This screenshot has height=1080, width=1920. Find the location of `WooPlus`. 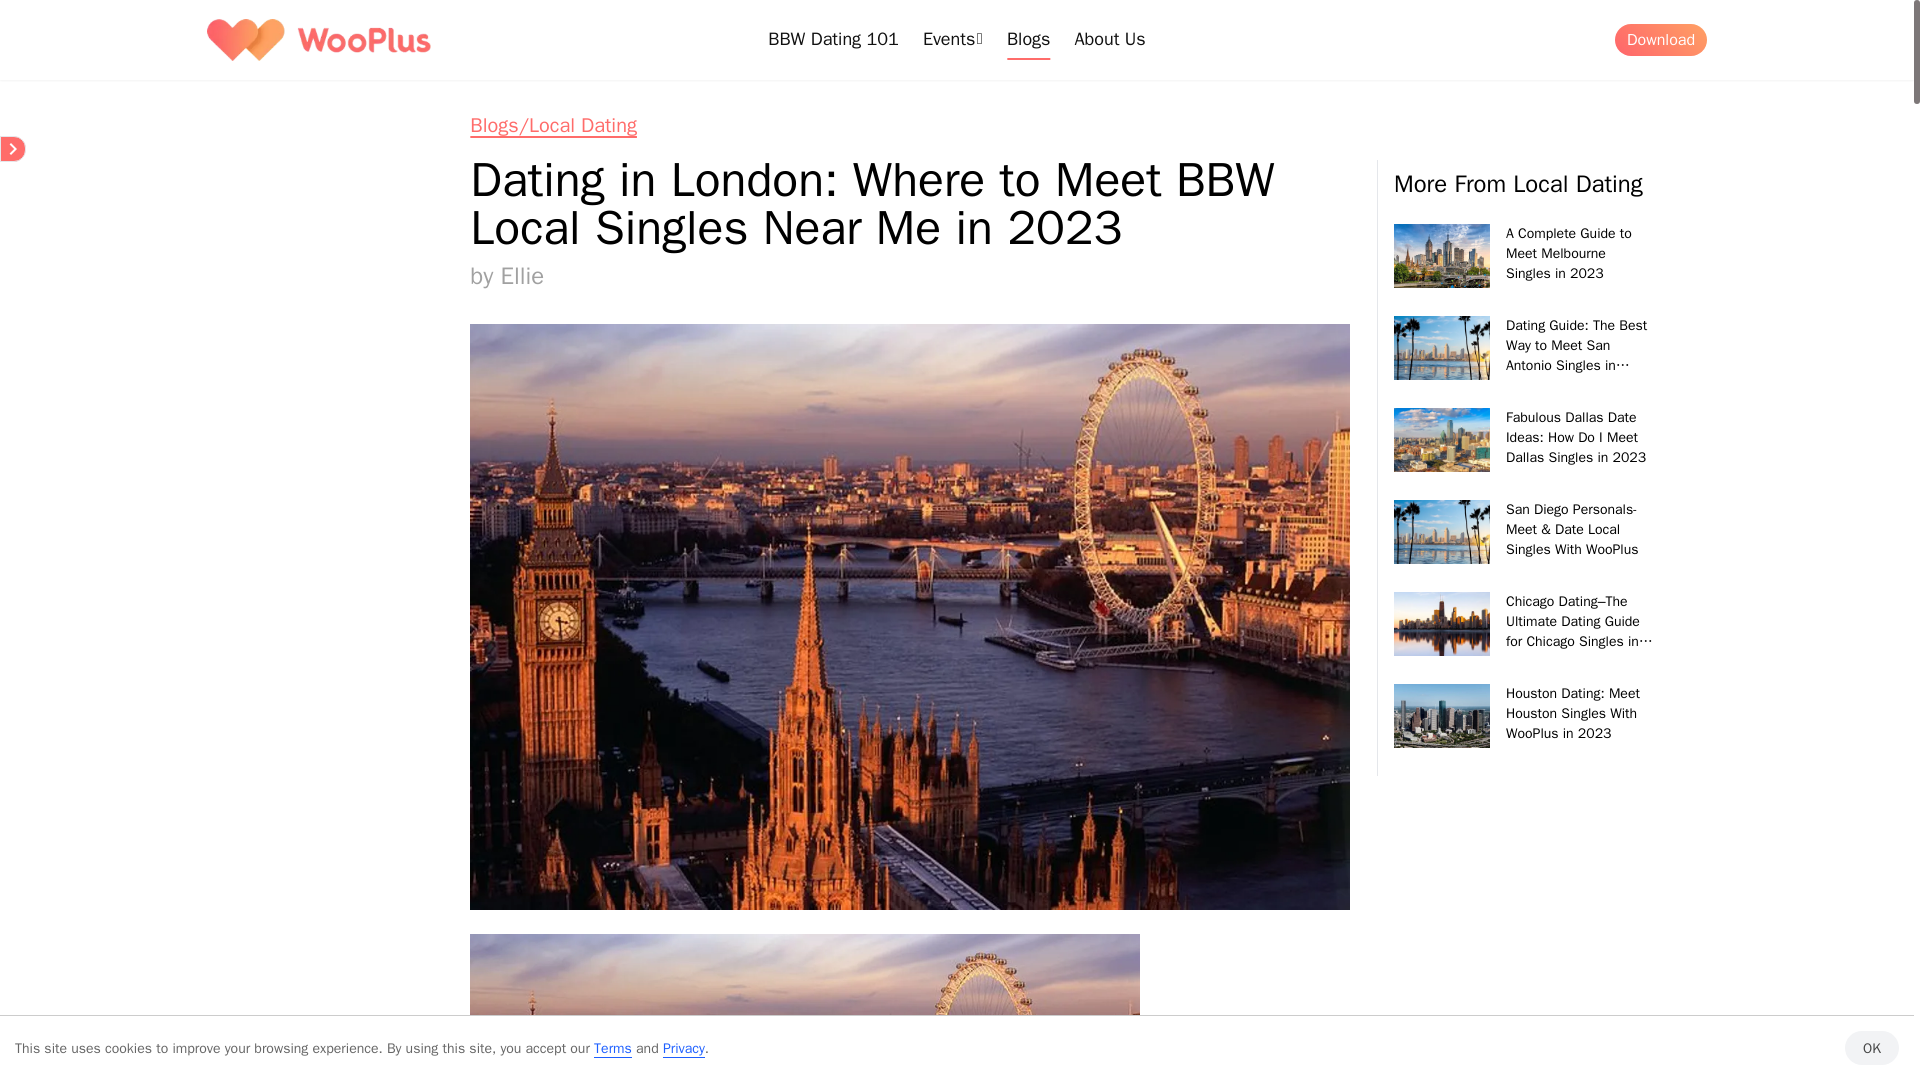

WooPlus is located at coordinates (318, 40).